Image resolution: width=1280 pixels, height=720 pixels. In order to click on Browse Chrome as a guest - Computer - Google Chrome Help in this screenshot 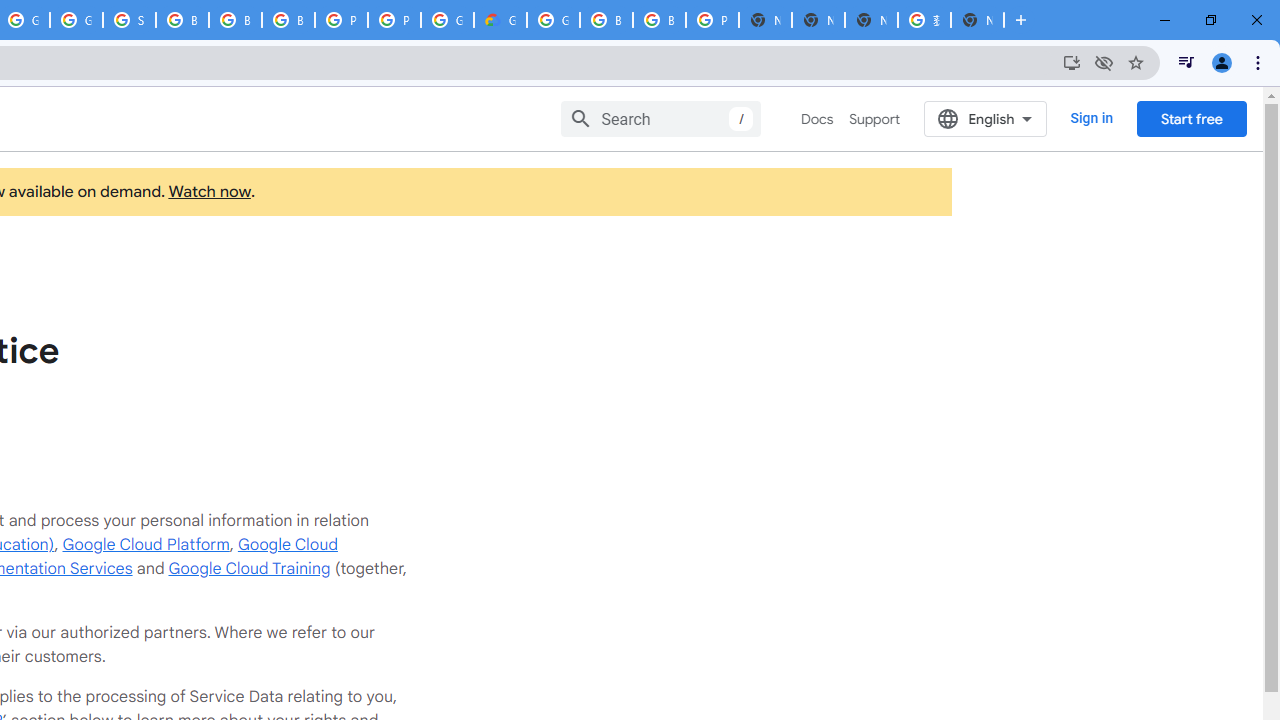, I will do `click(235, 20)`.